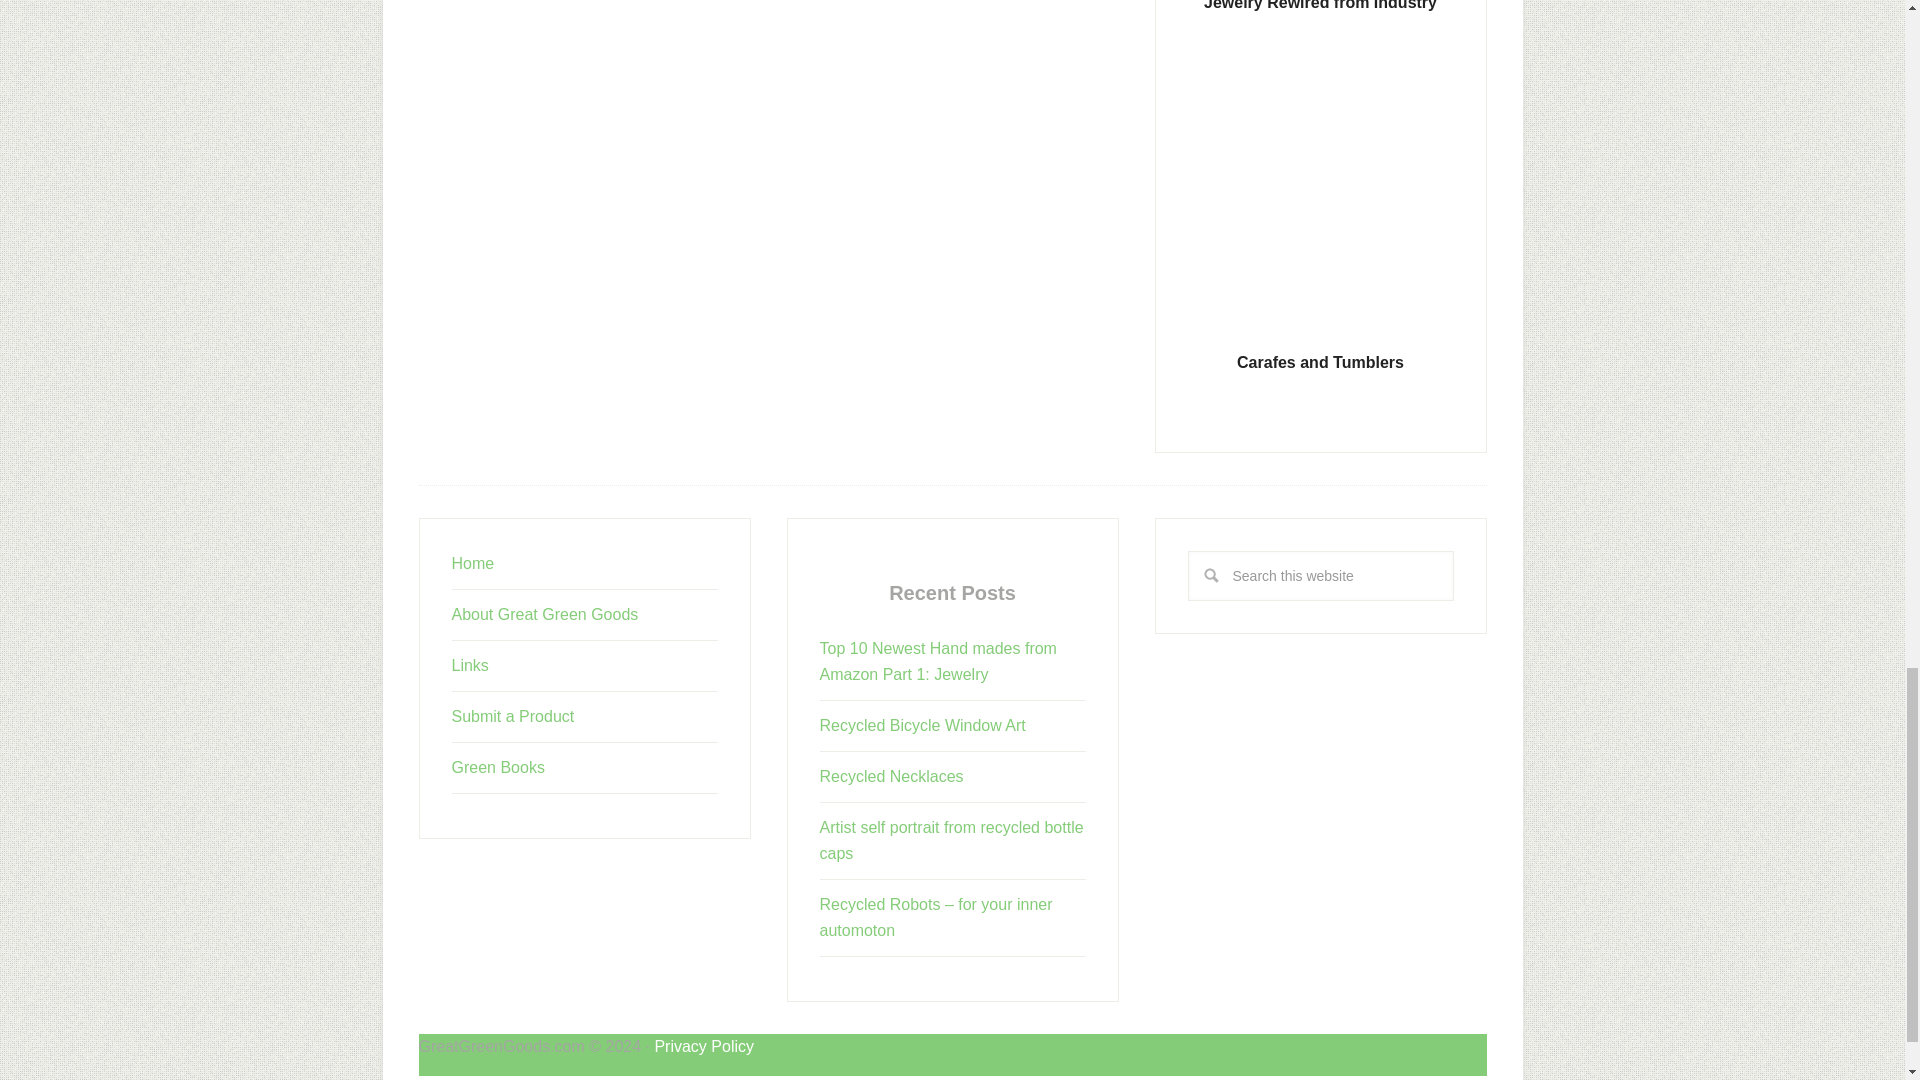  Describe the element at coordinates (473, 564) in the screenshot. I see `Home` at that location.